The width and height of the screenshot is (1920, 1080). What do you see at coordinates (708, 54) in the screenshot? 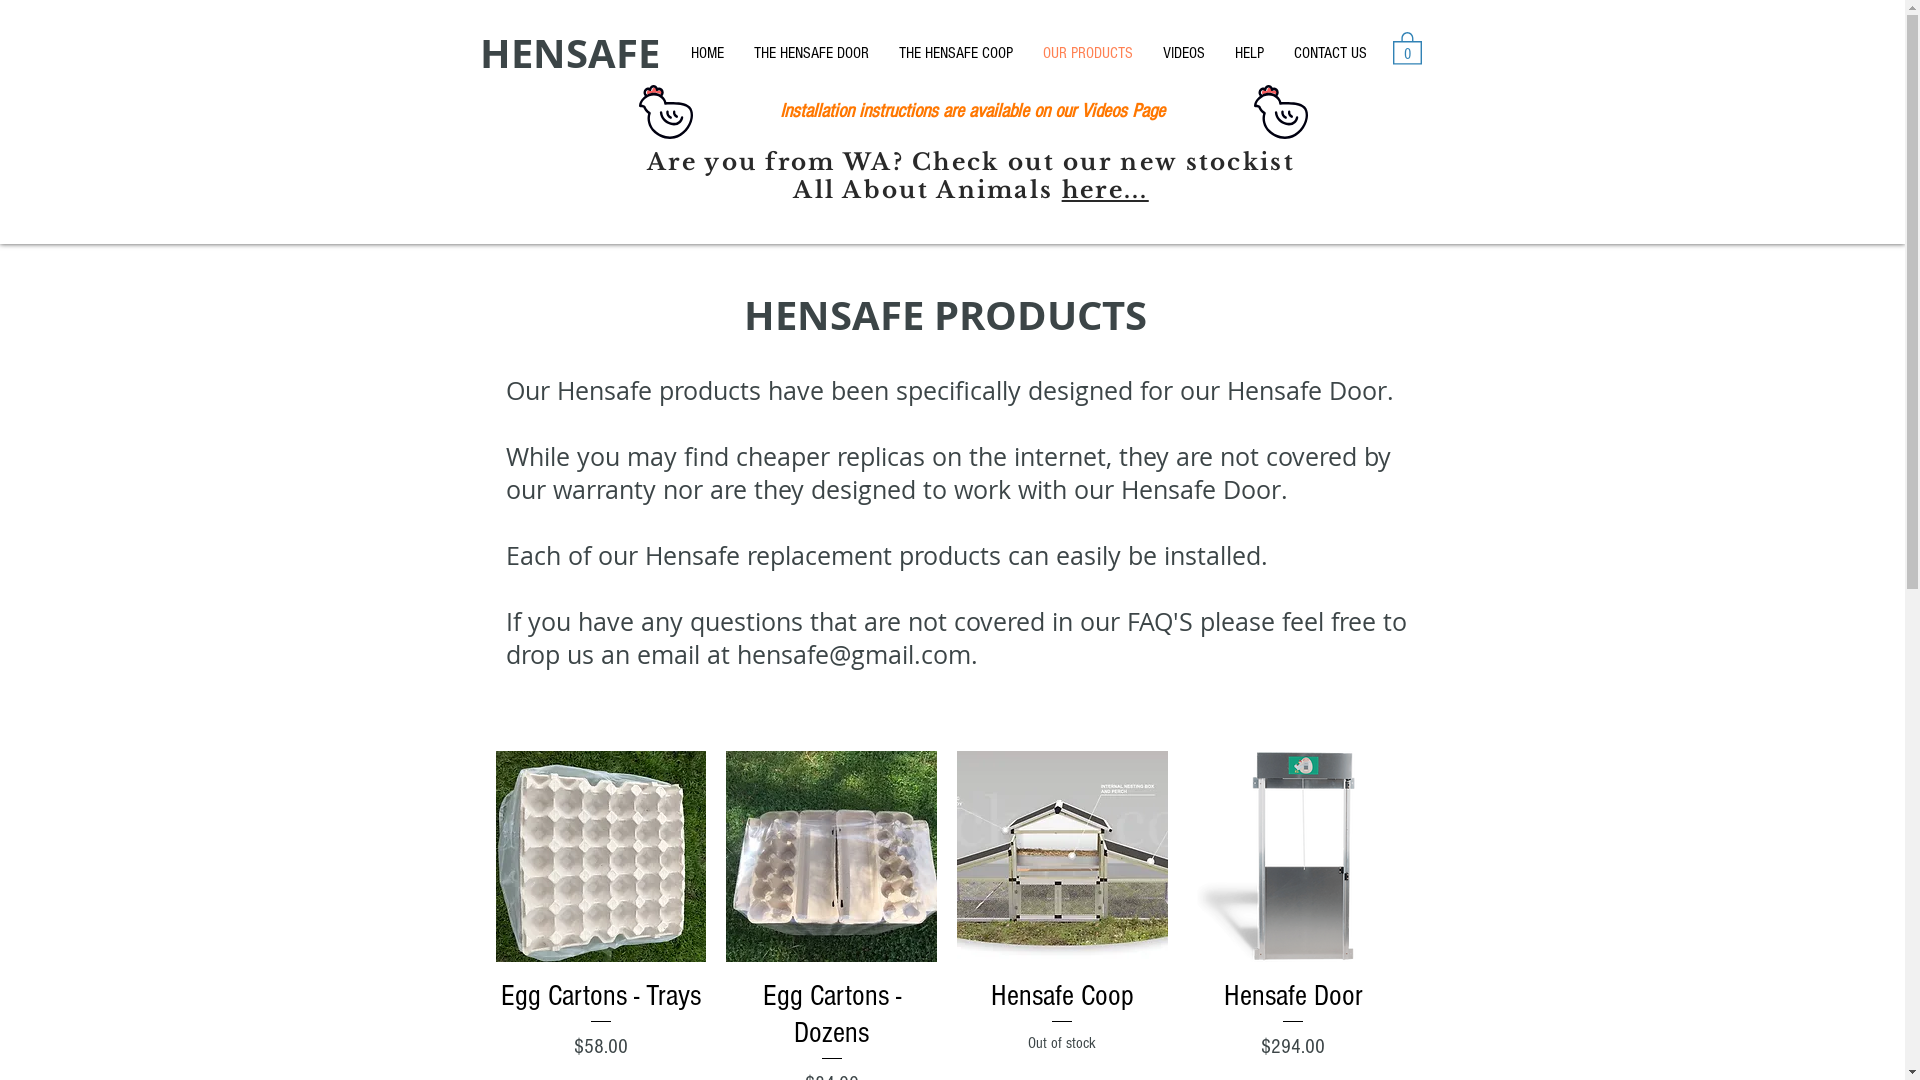
I see `HOME` at bounding box center [708, 54].